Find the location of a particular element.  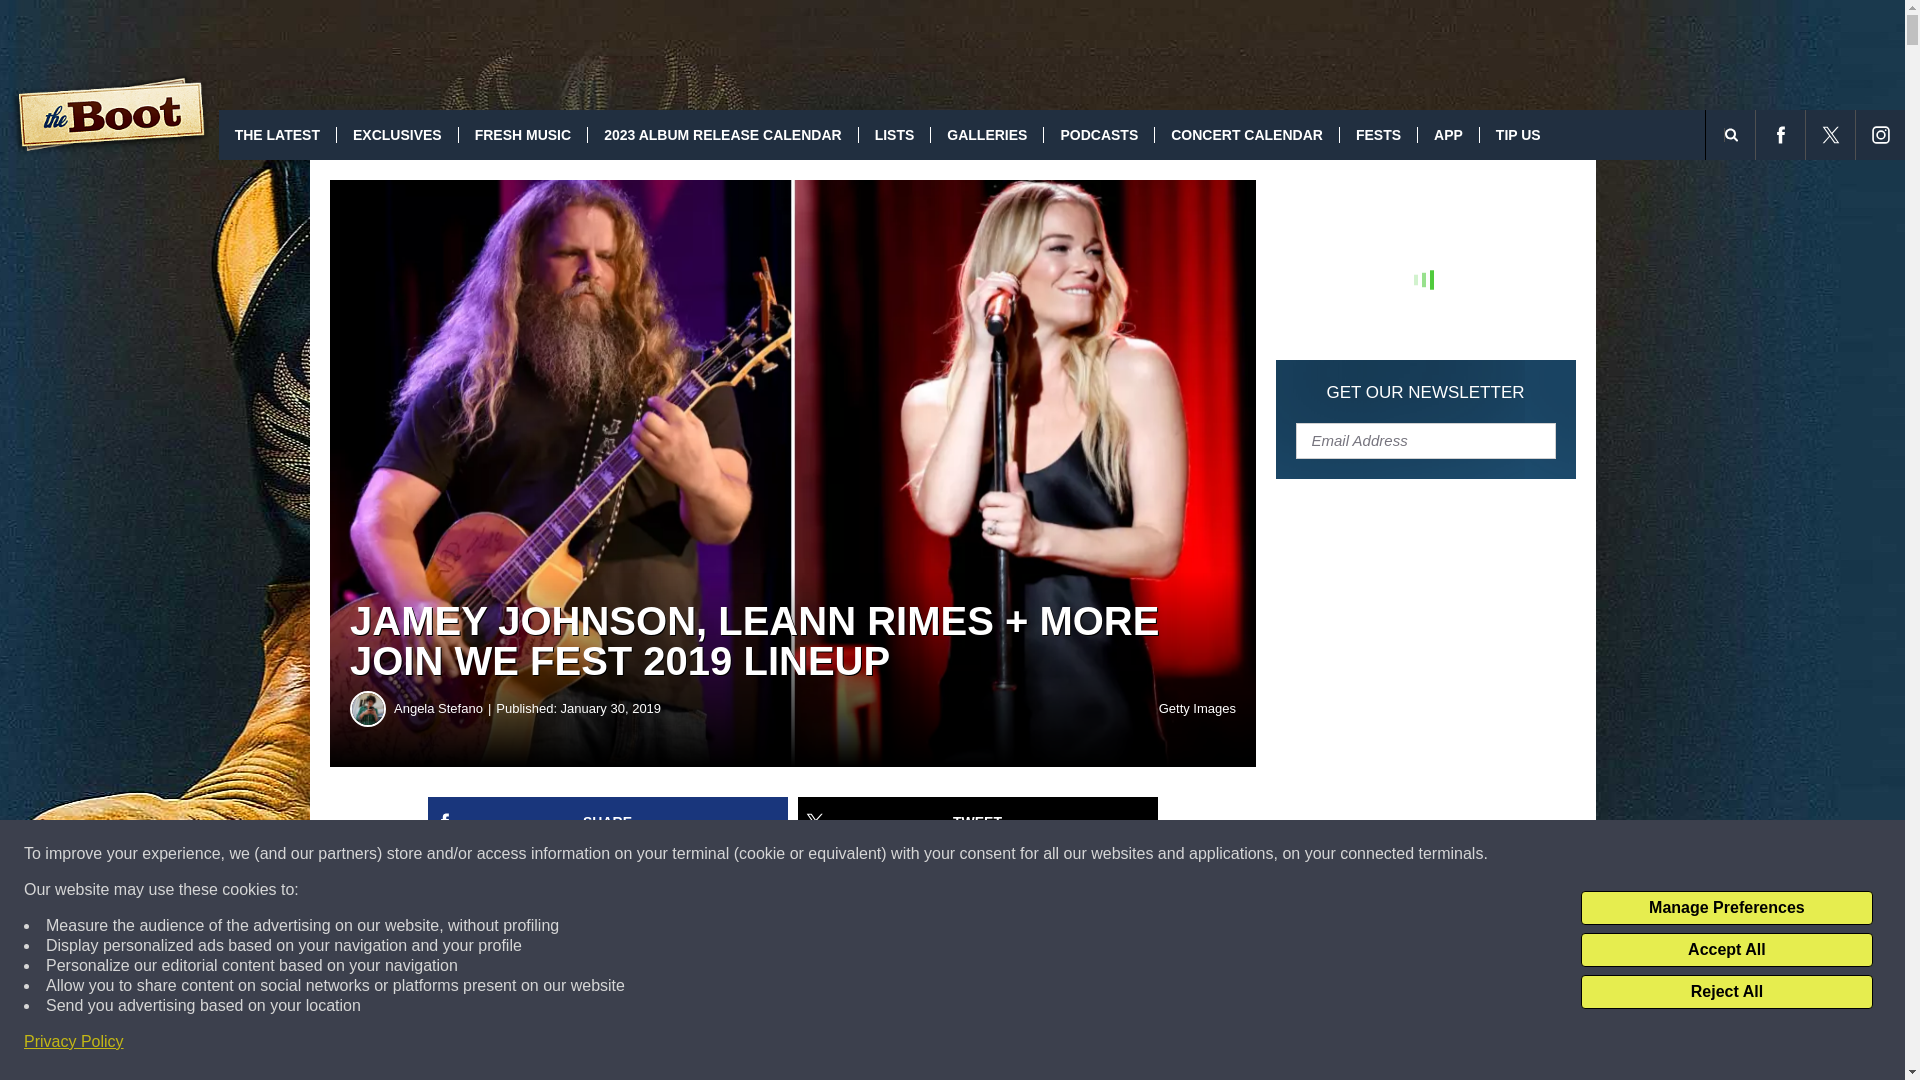

EXCLUSIVES is located at coordinates (397, 134).